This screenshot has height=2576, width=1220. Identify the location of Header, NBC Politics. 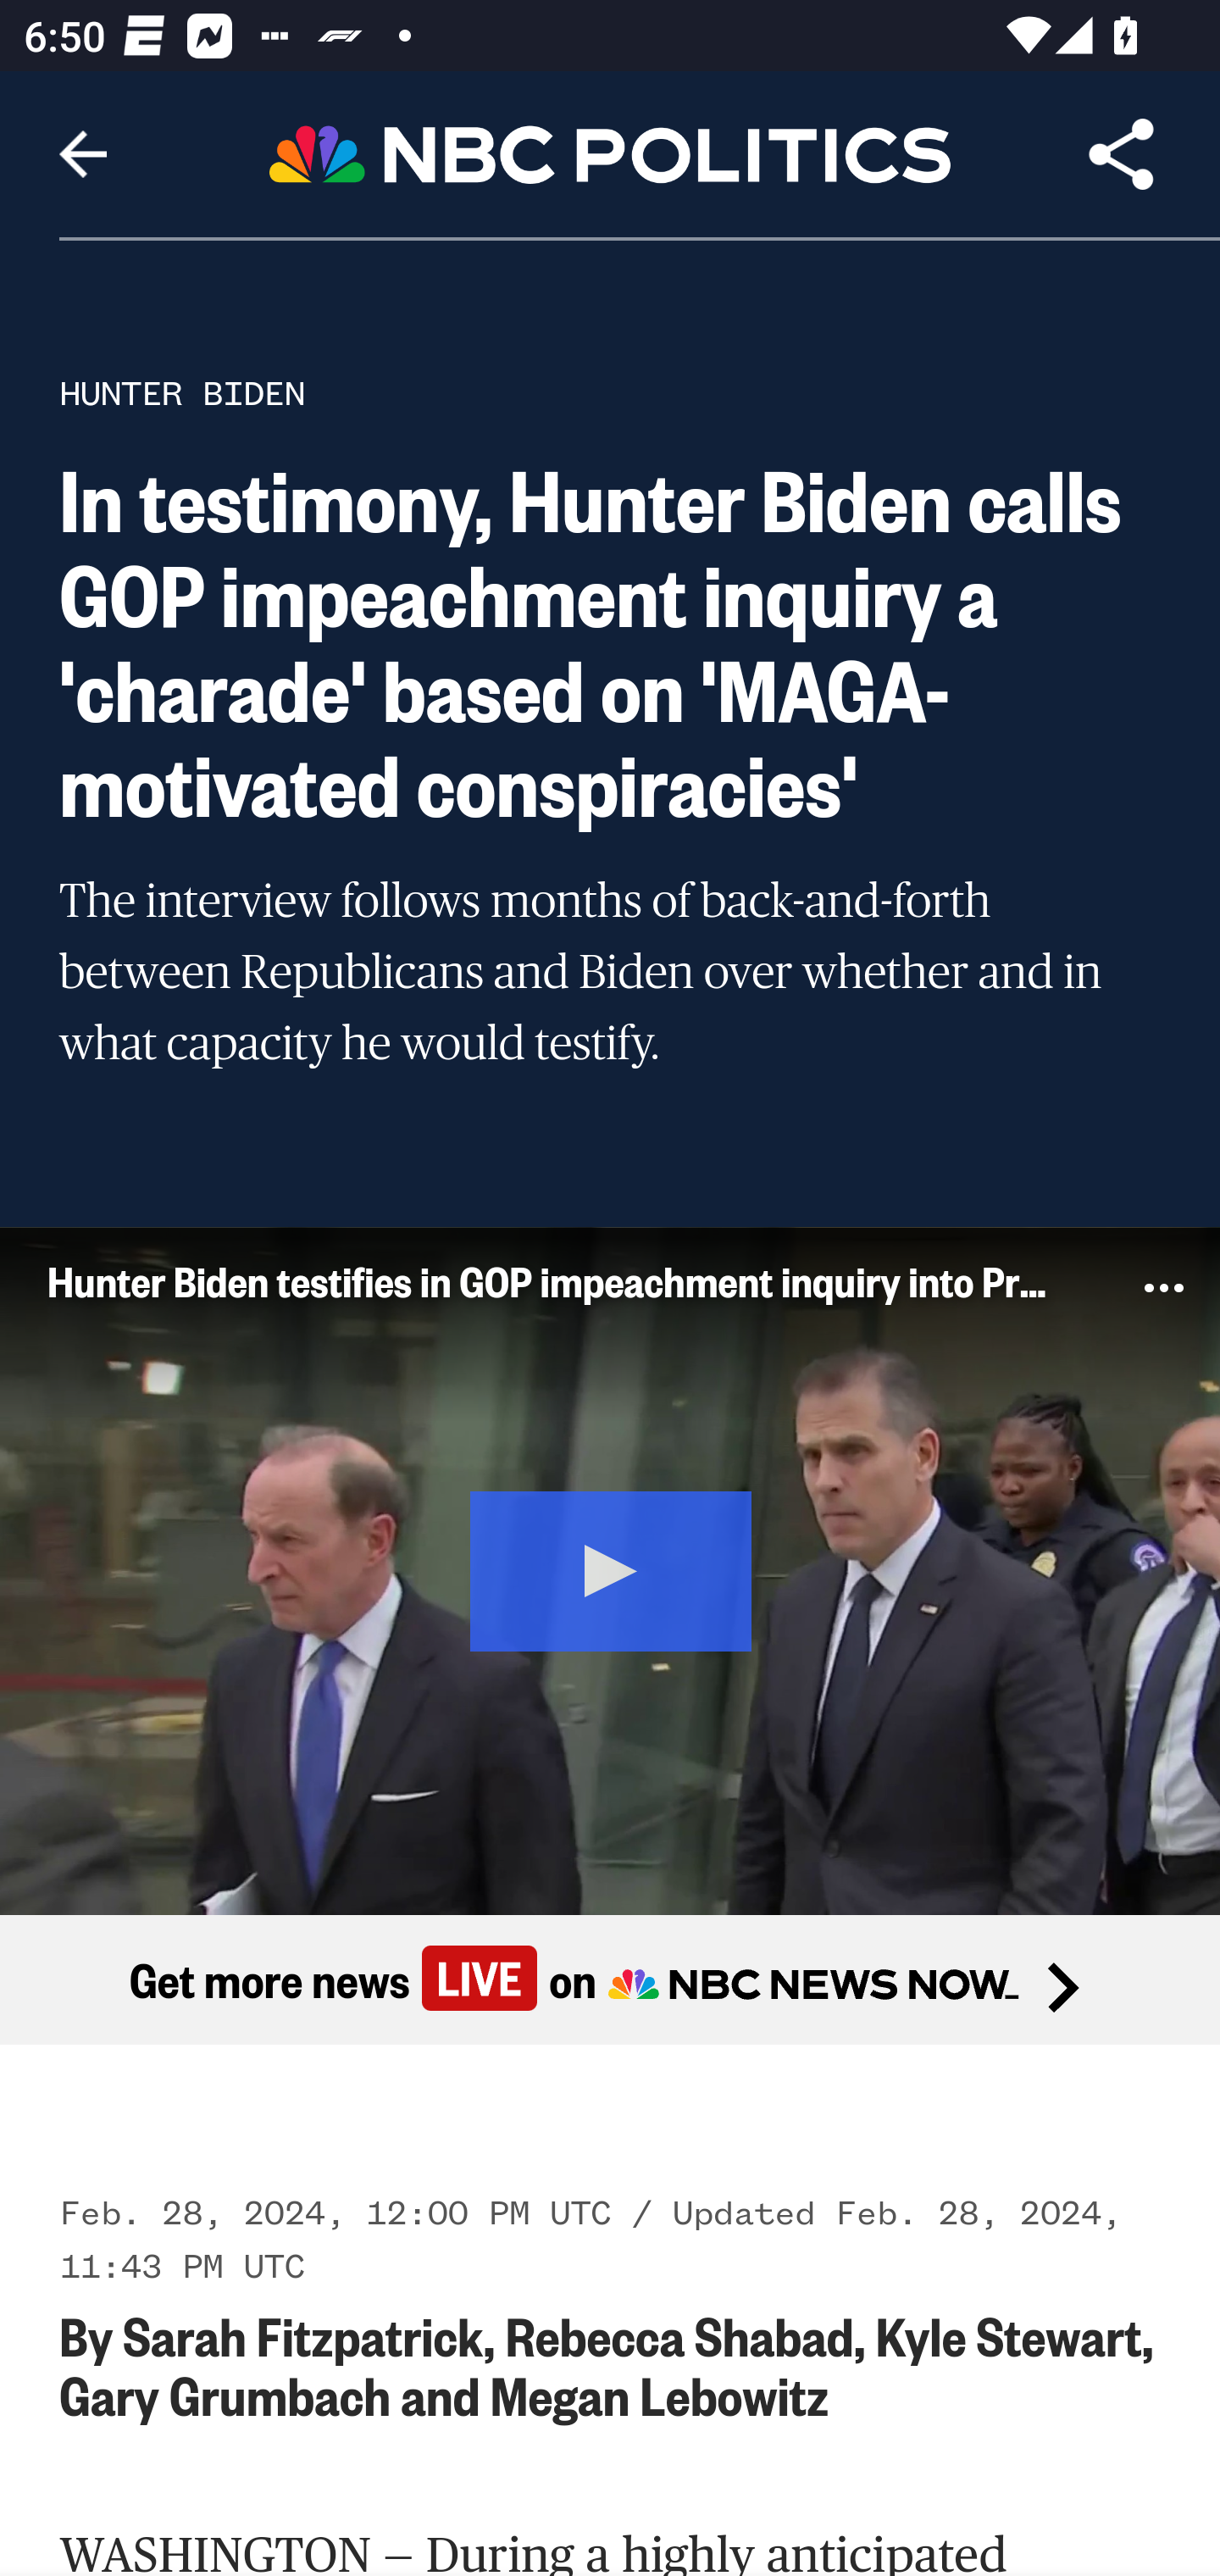
(610, 153).